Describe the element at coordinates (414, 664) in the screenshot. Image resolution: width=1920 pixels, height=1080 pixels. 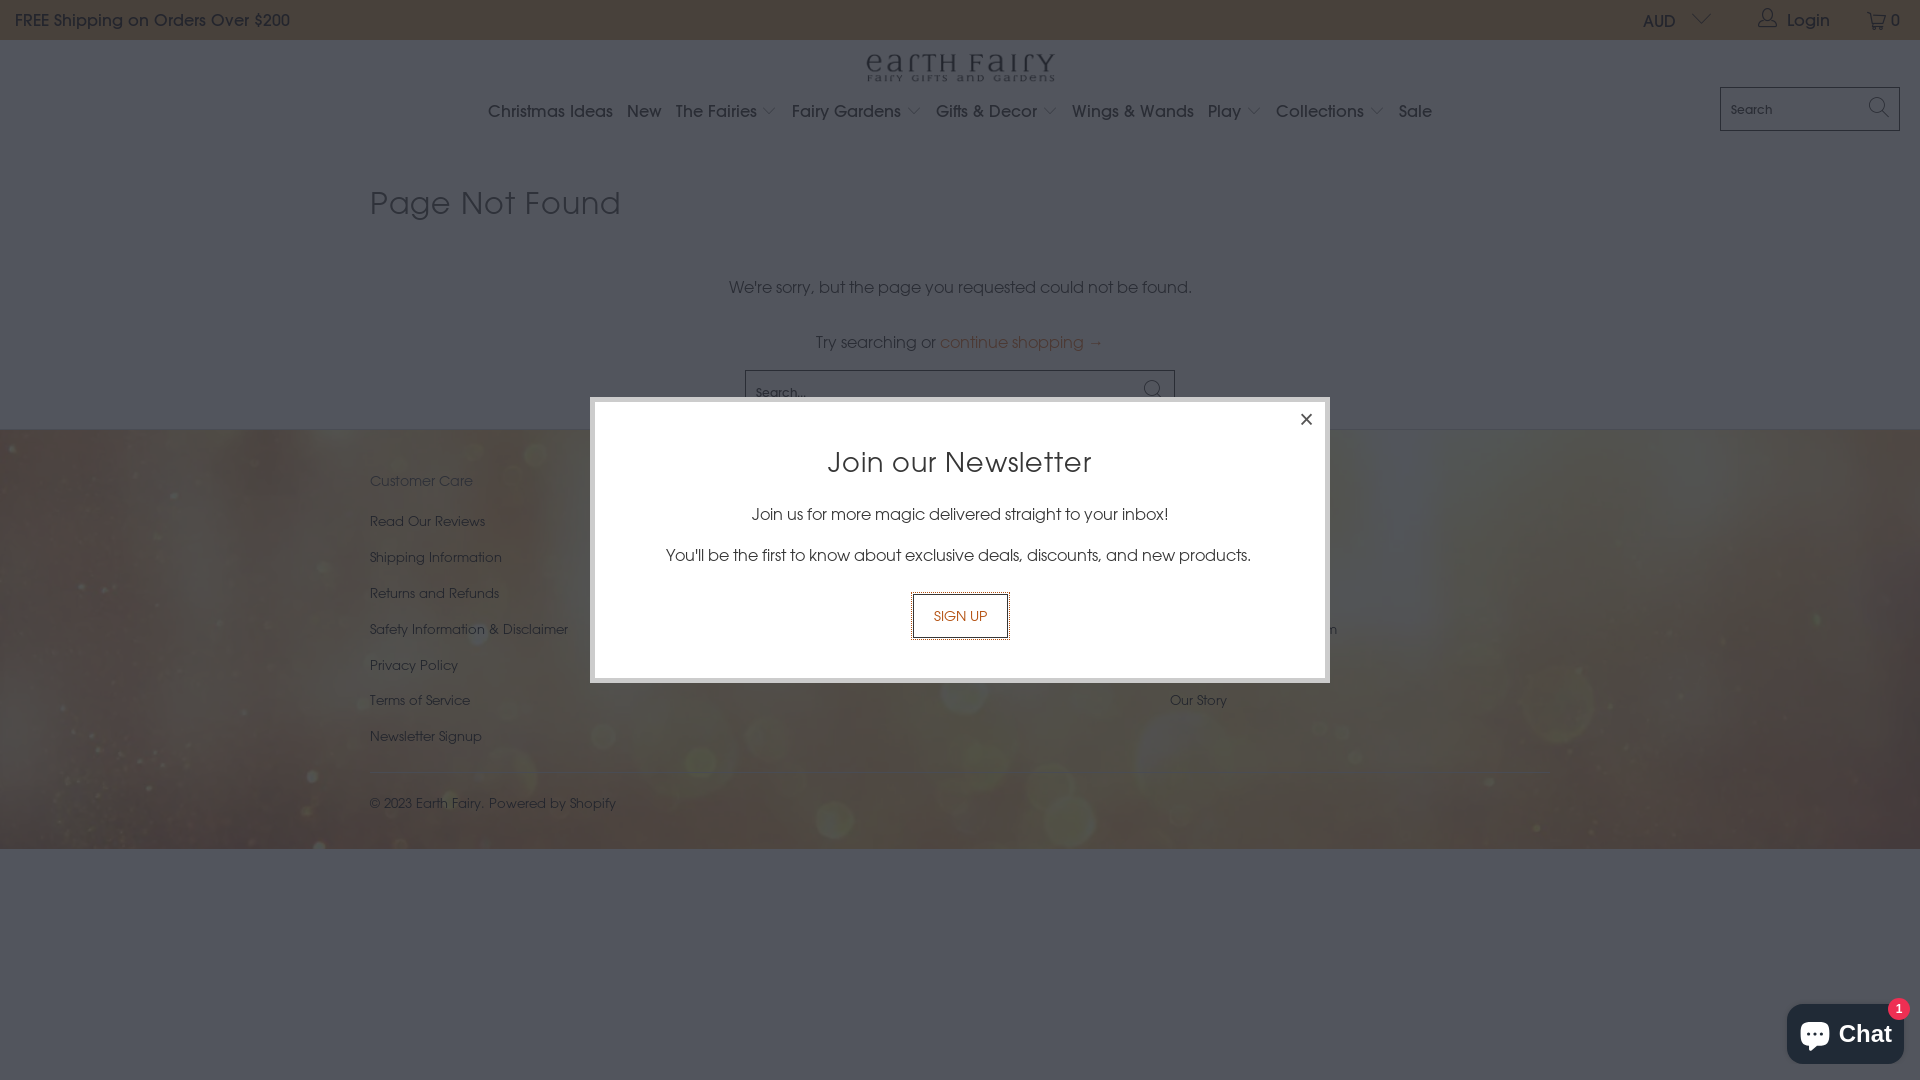
I see `Privacy Policy` at that location.